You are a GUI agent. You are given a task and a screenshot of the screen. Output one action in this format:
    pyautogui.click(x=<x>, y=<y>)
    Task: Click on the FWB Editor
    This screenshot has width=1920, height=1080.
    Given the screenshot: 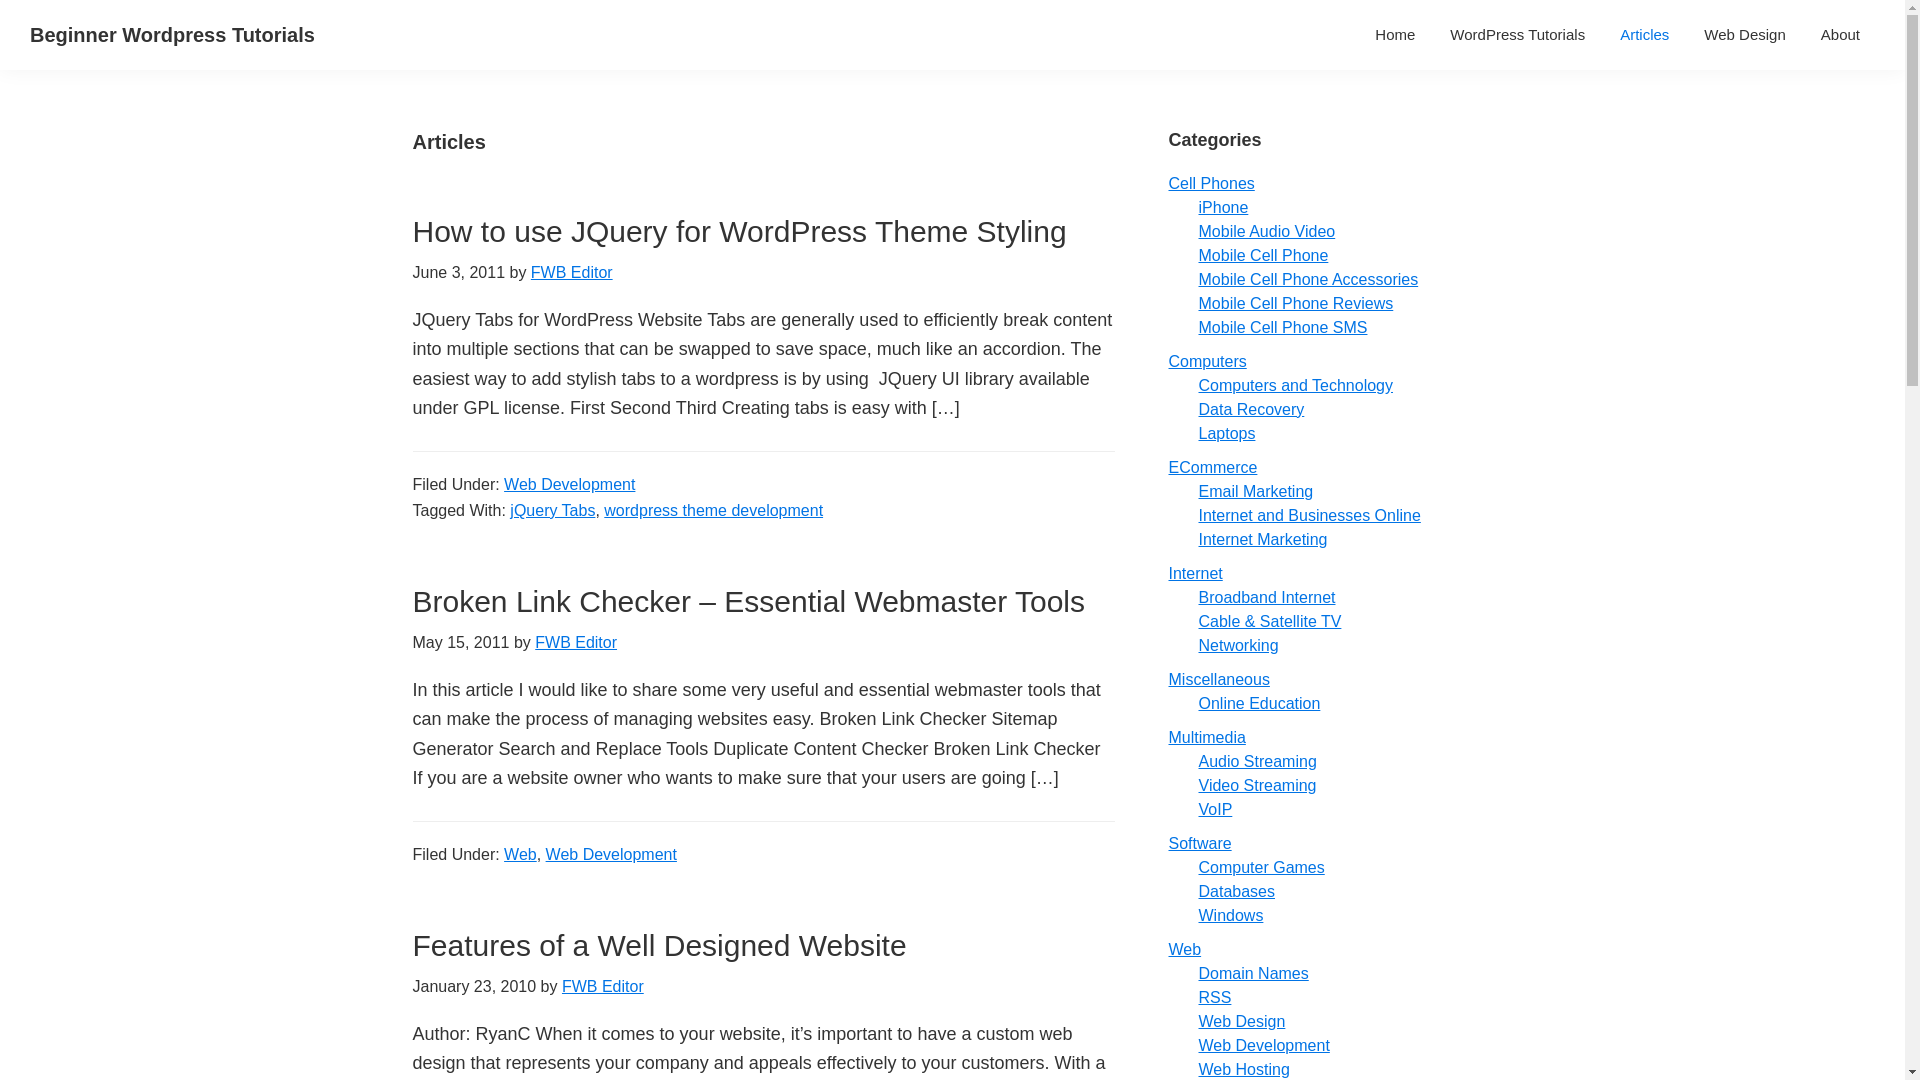 What is the action you would take?
    pyautogui.click(x=572, y=272)
    